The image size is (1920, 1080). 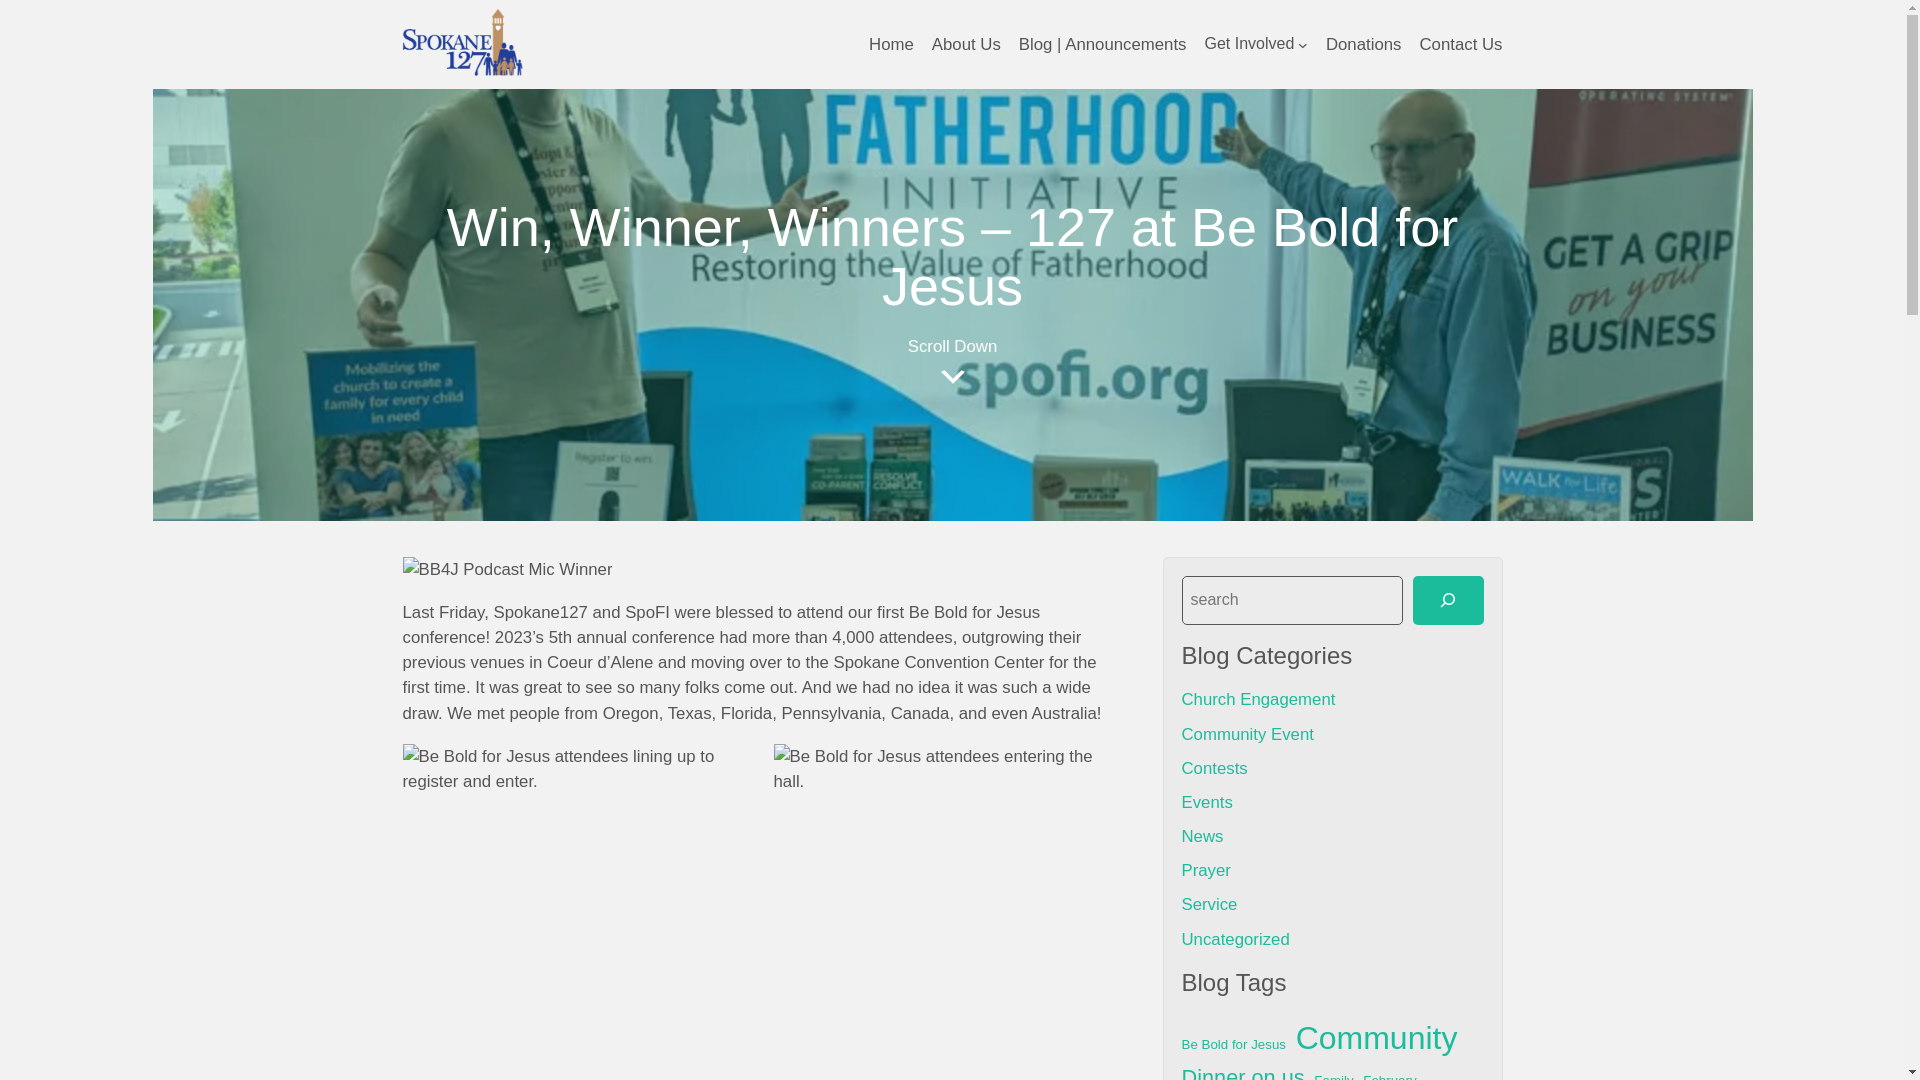 What do you see at coordinates (1390, 1076) in the screenshot?
I see `February` at bounding box center [1390, 1076].